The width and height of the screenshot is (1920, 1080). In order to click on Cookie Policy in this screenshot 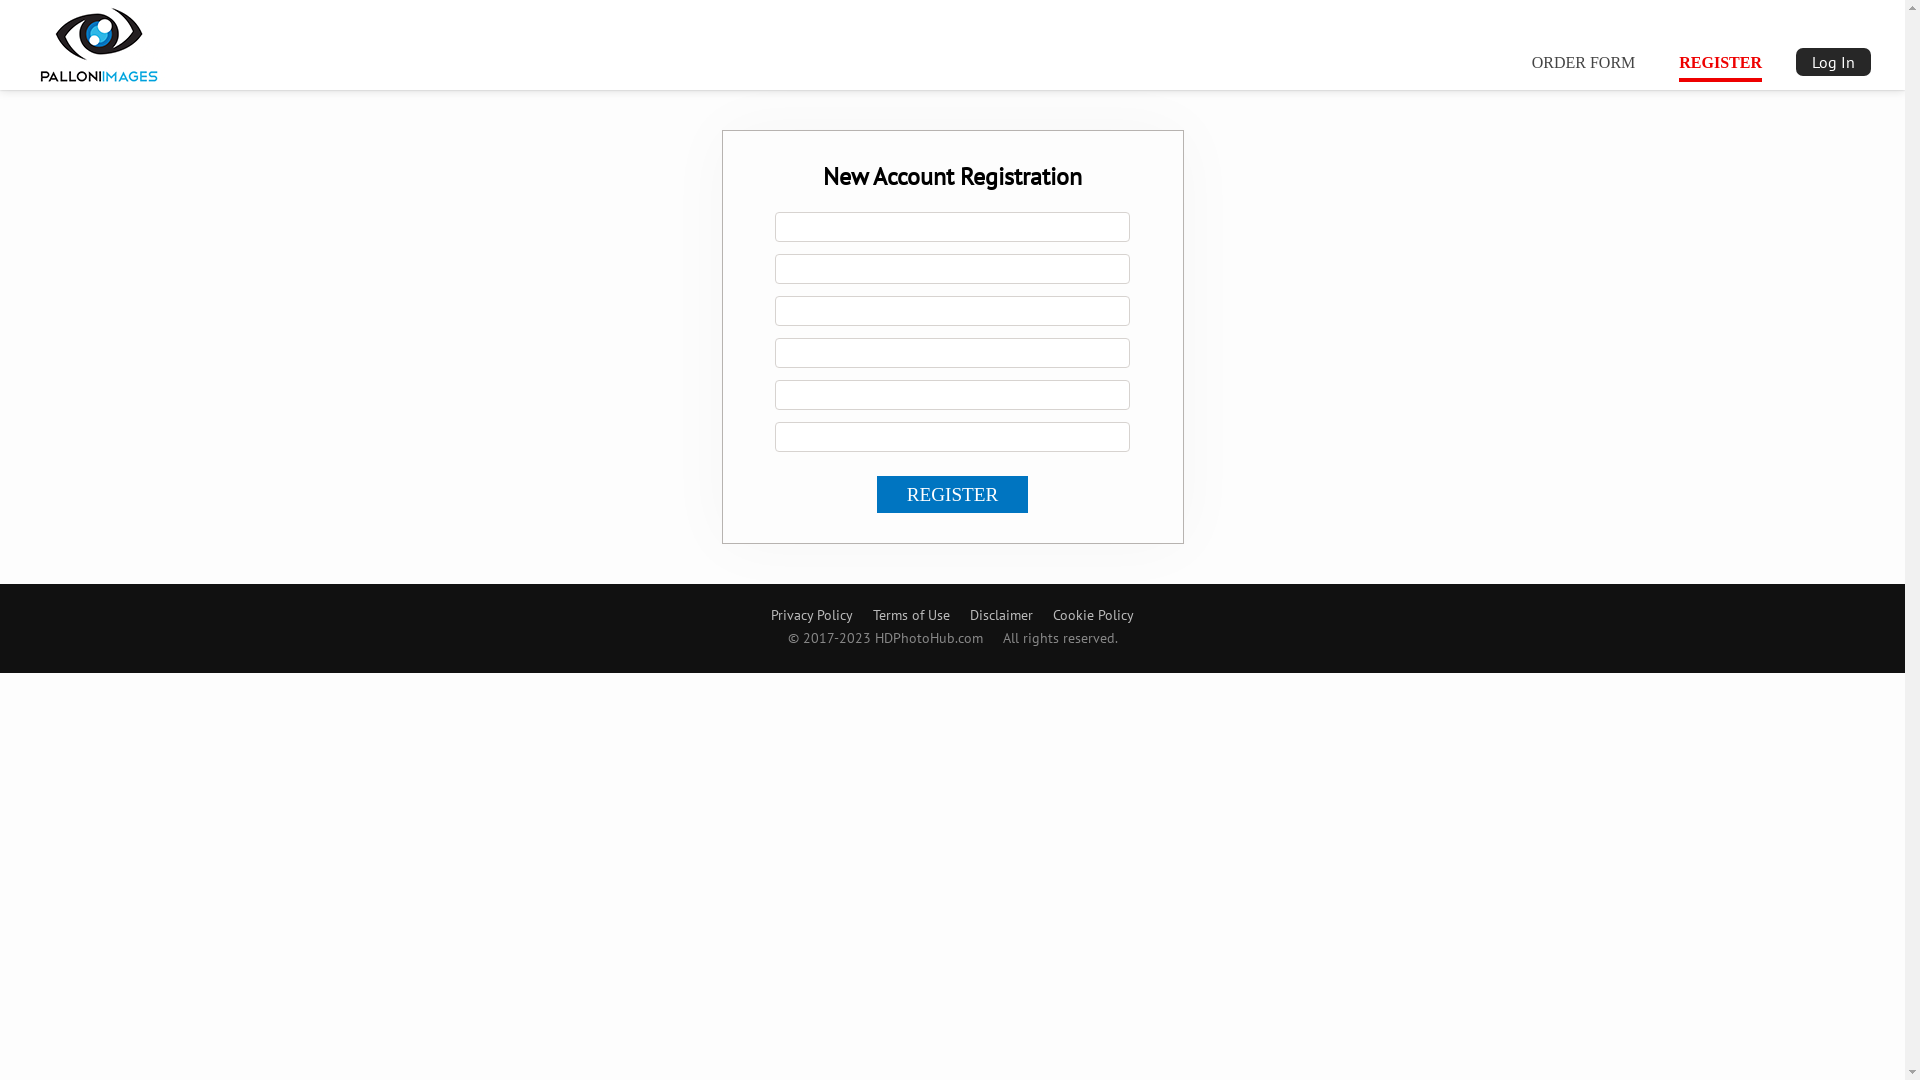, I will do `click(1094, 614)`.